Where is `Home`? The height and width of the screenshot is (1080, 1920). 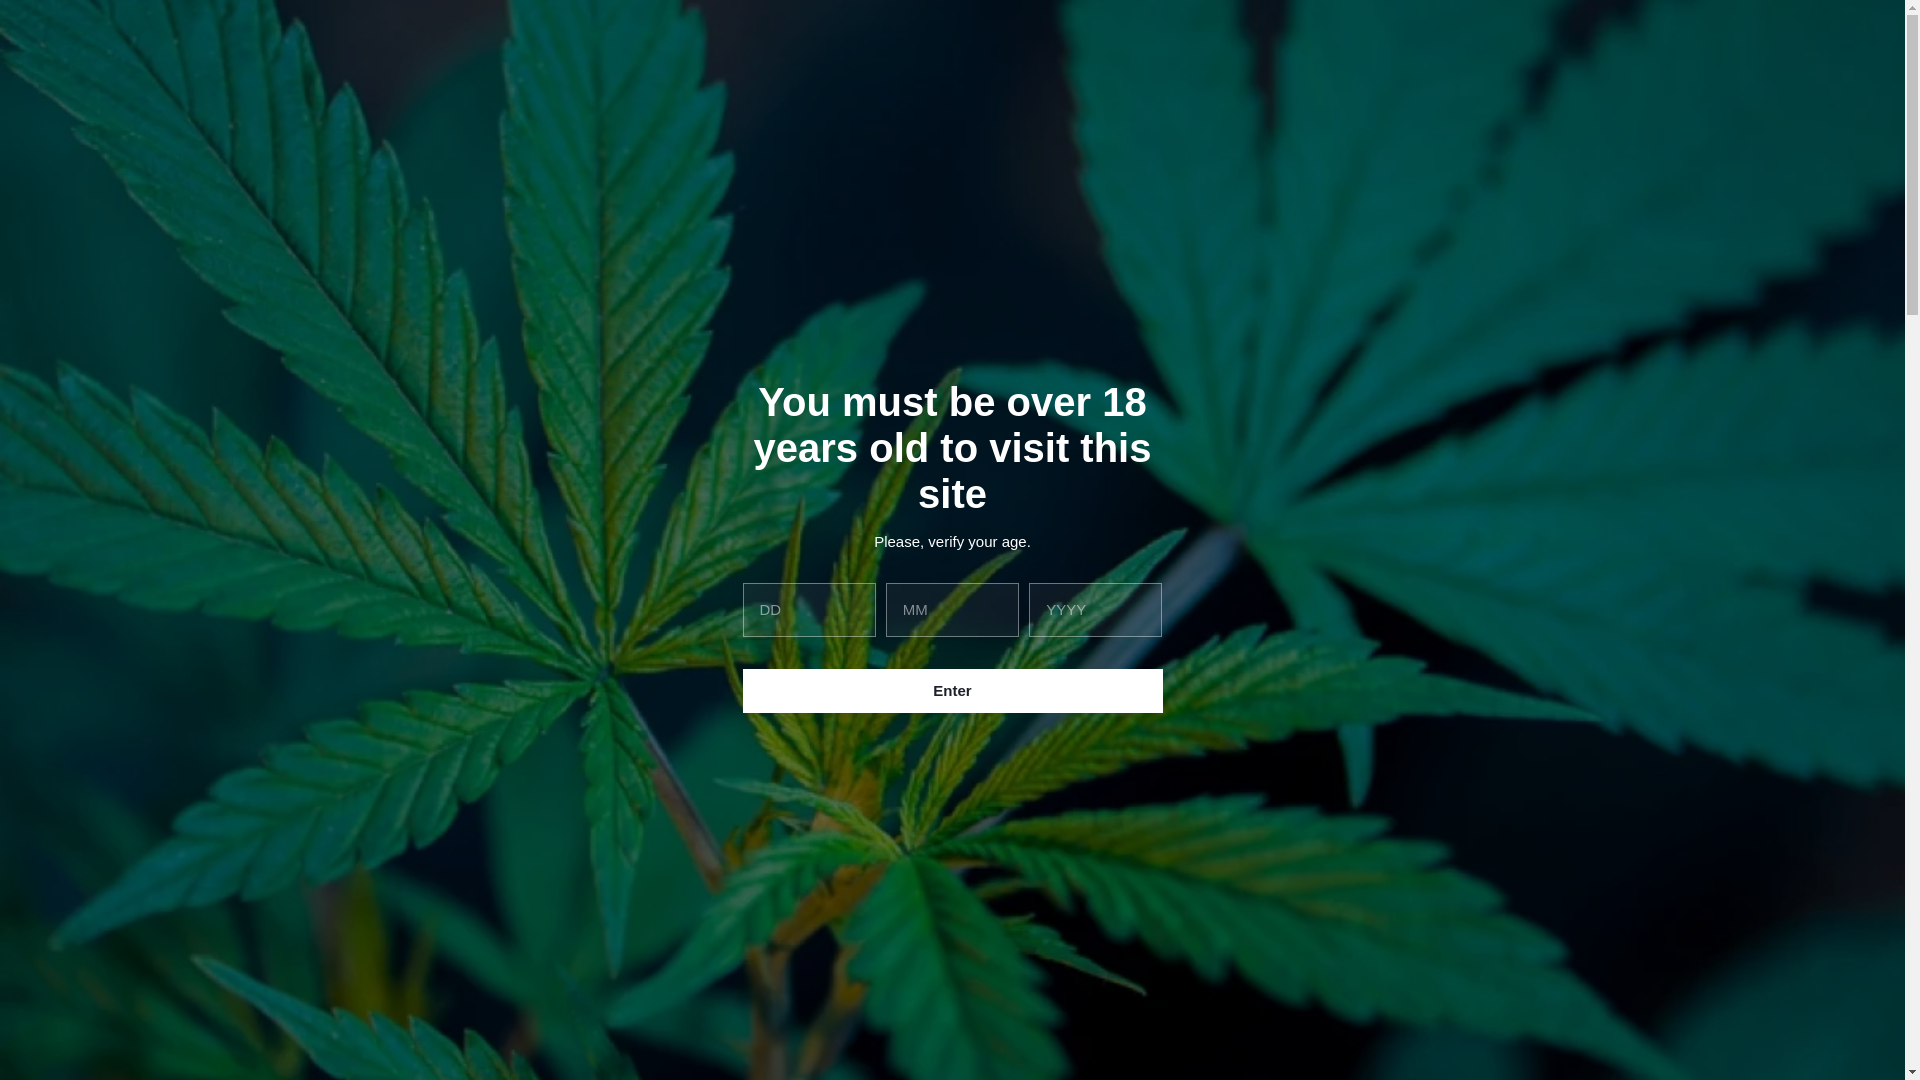
Home is located at coordinates (78, 132).